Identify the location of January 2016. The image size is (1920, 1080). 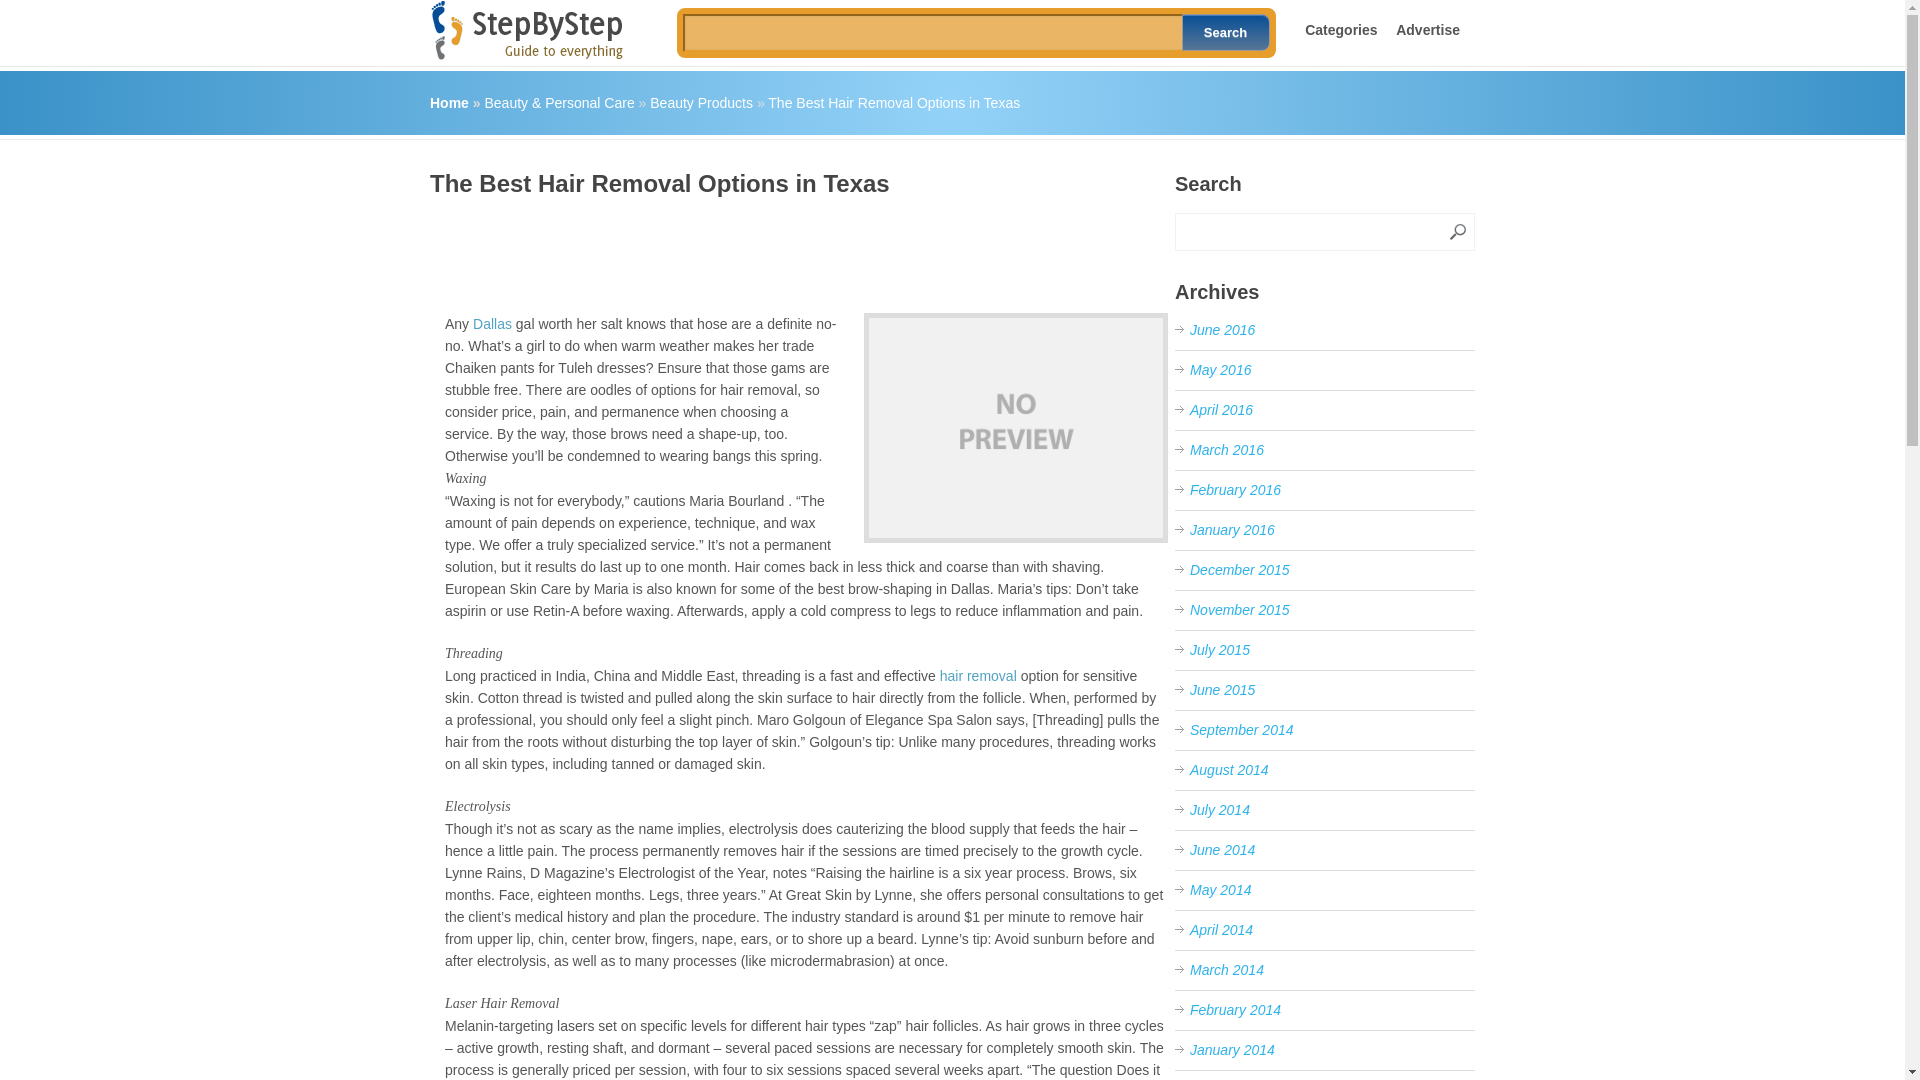
(1232, 529).